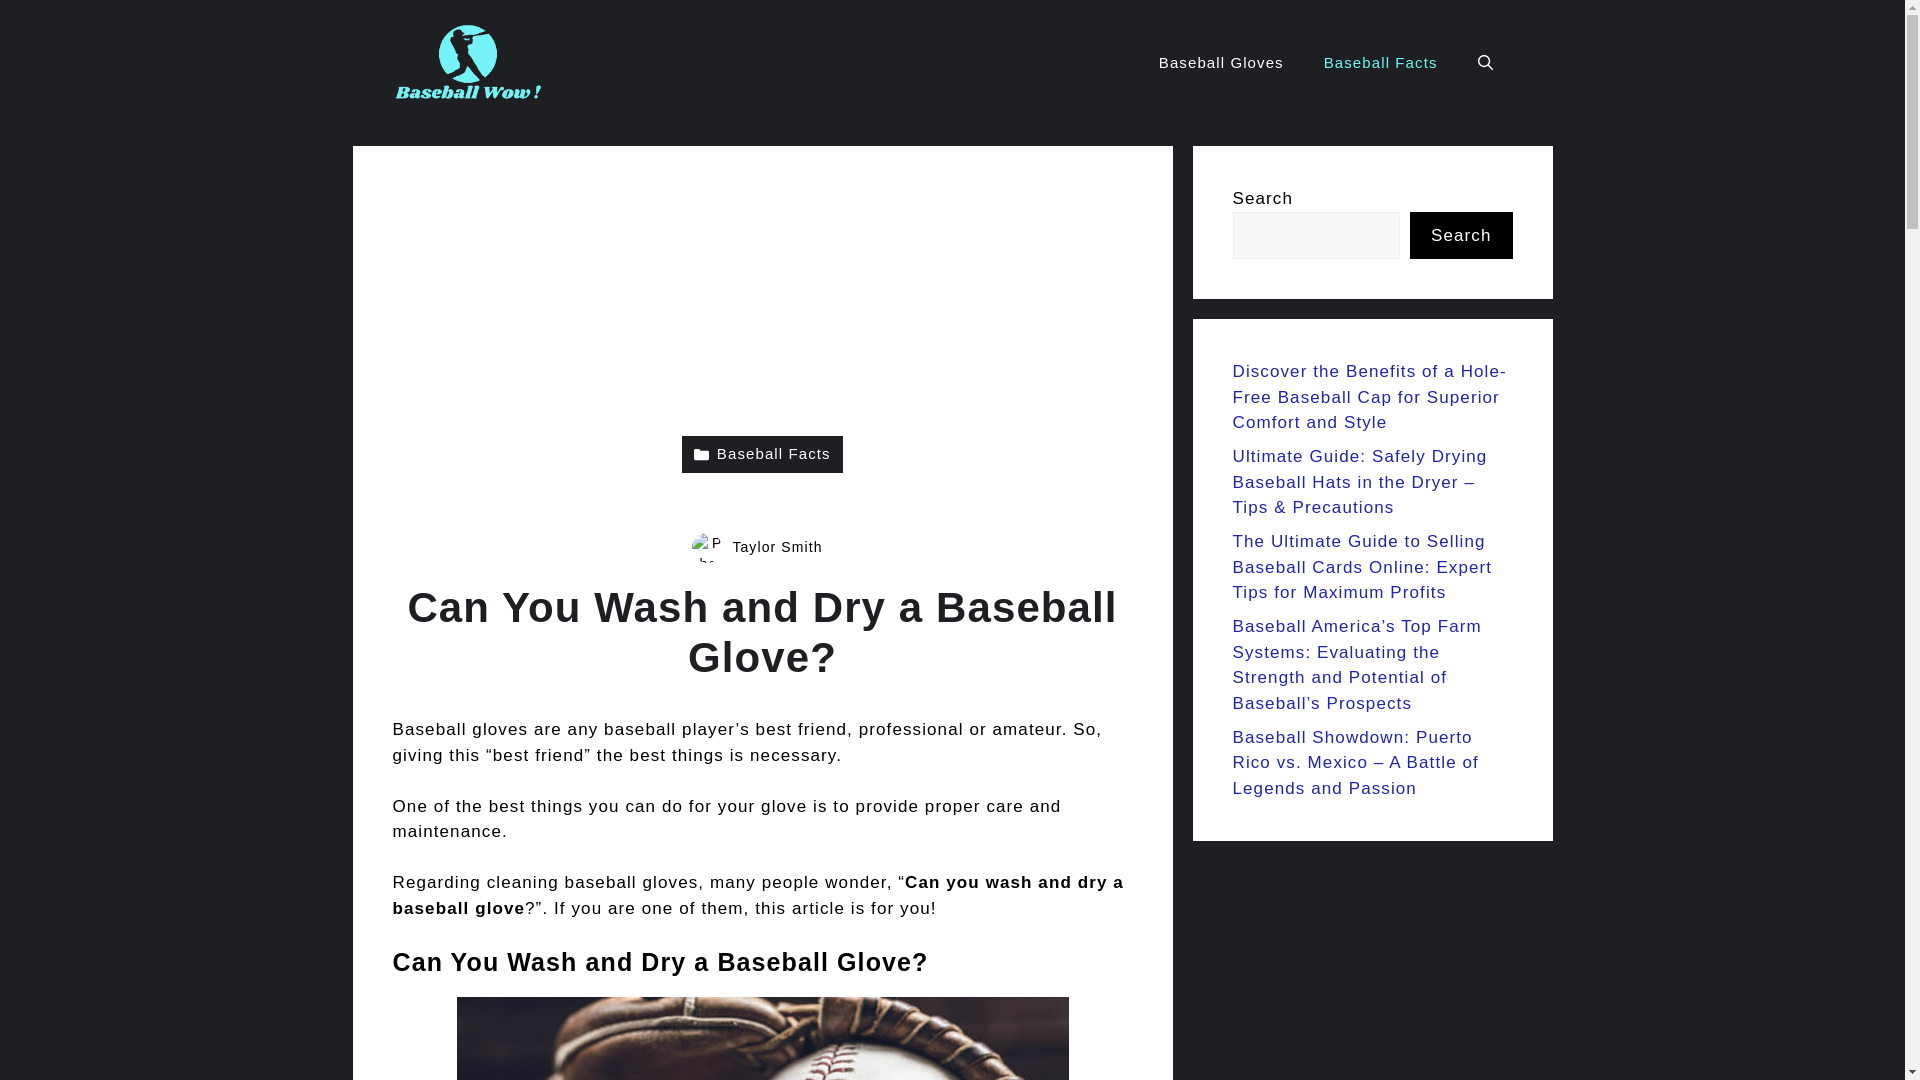 This screenshot has width=1920, height=1080. Describe the element at coordinates (776, 546) in the screenshot. I see `Taylor Smith` at that location.